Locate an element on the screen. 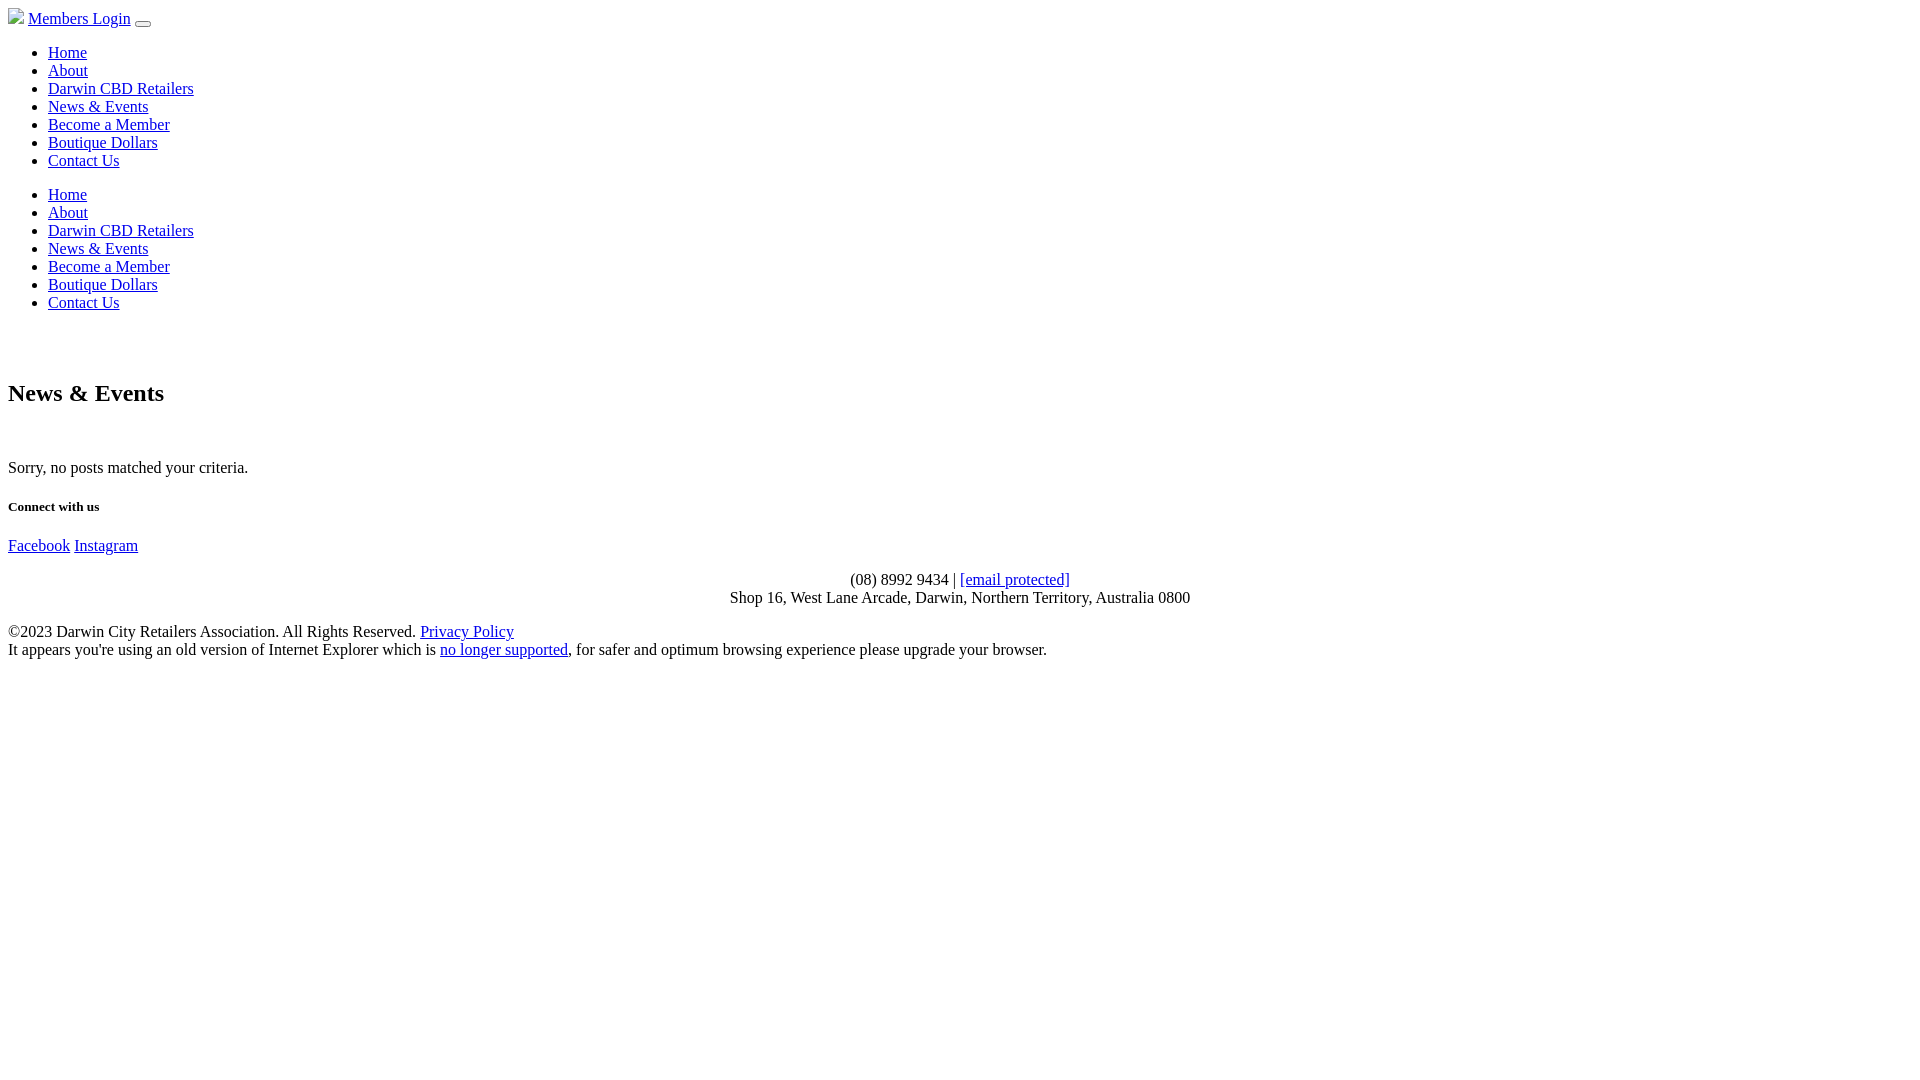  Home is located at coordinates (68, 194).